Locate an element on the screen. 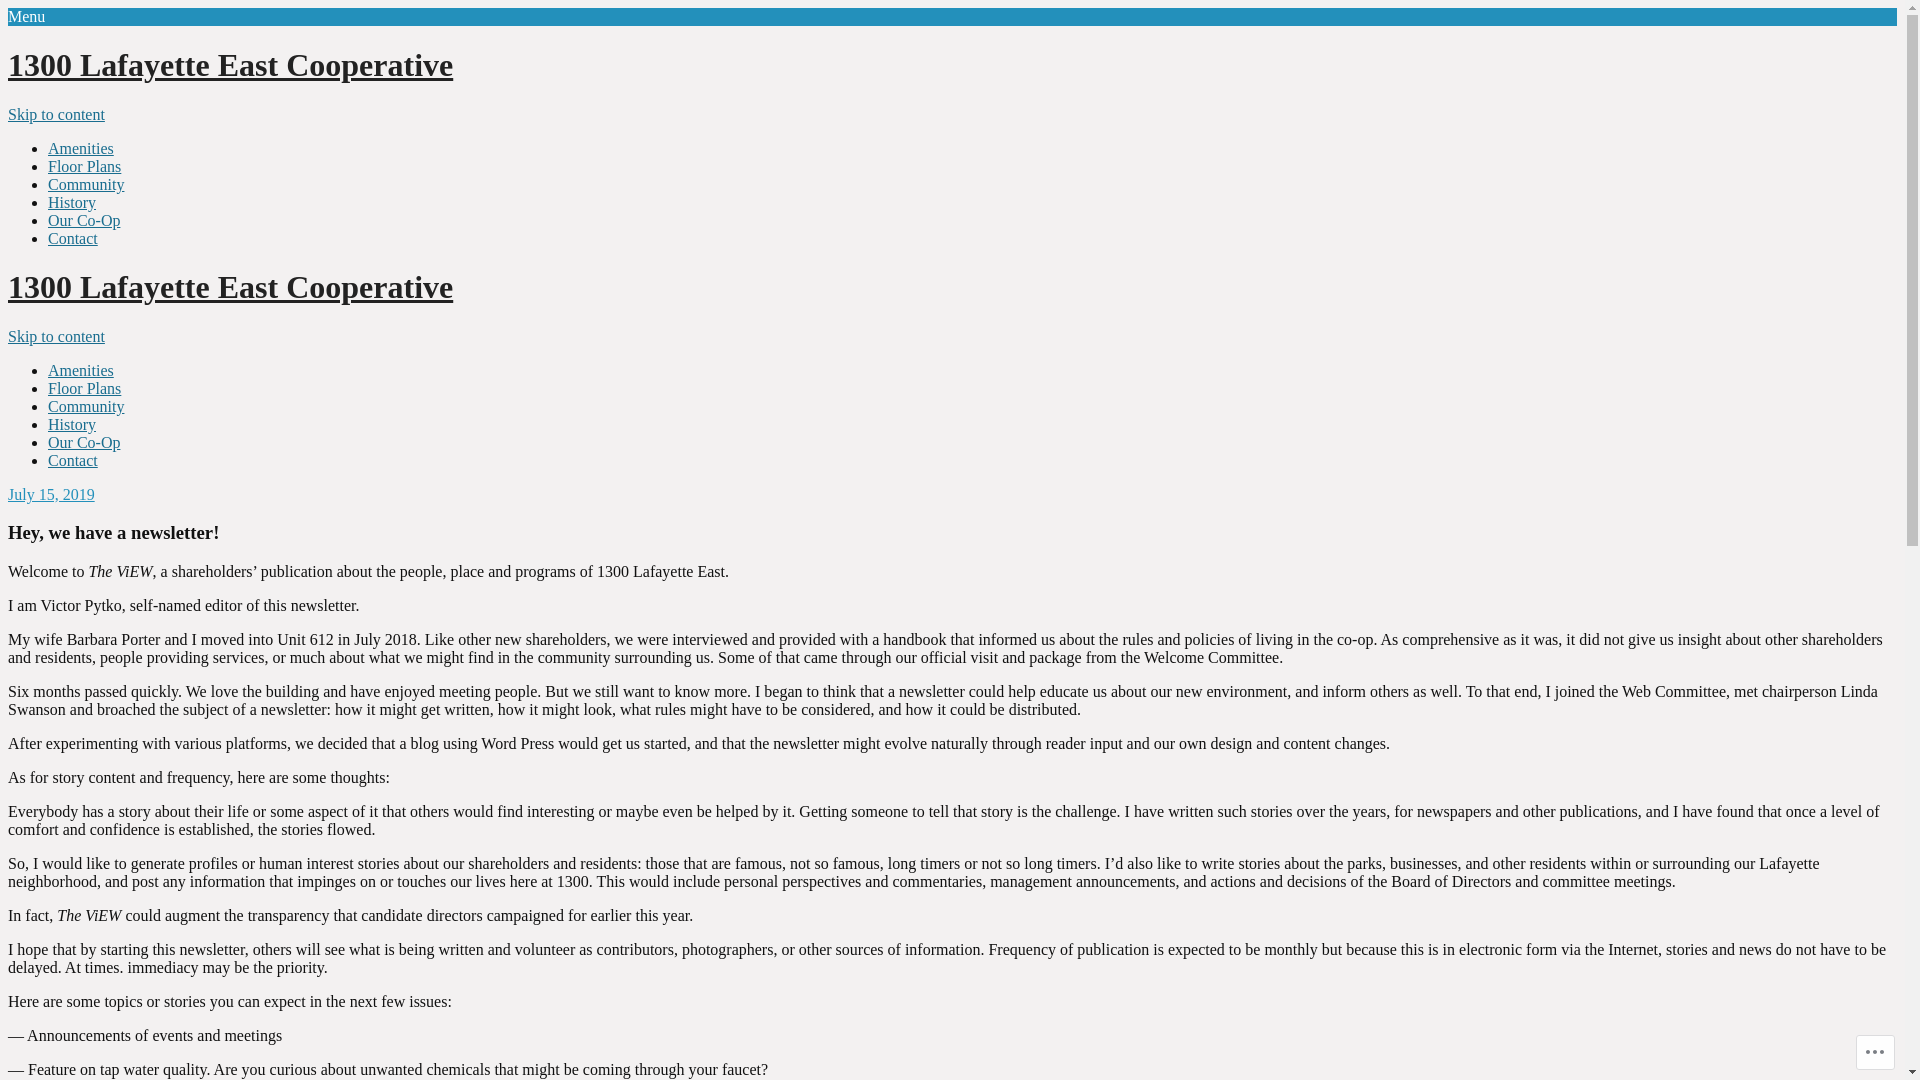  Community is located at coordinates (86, 406).